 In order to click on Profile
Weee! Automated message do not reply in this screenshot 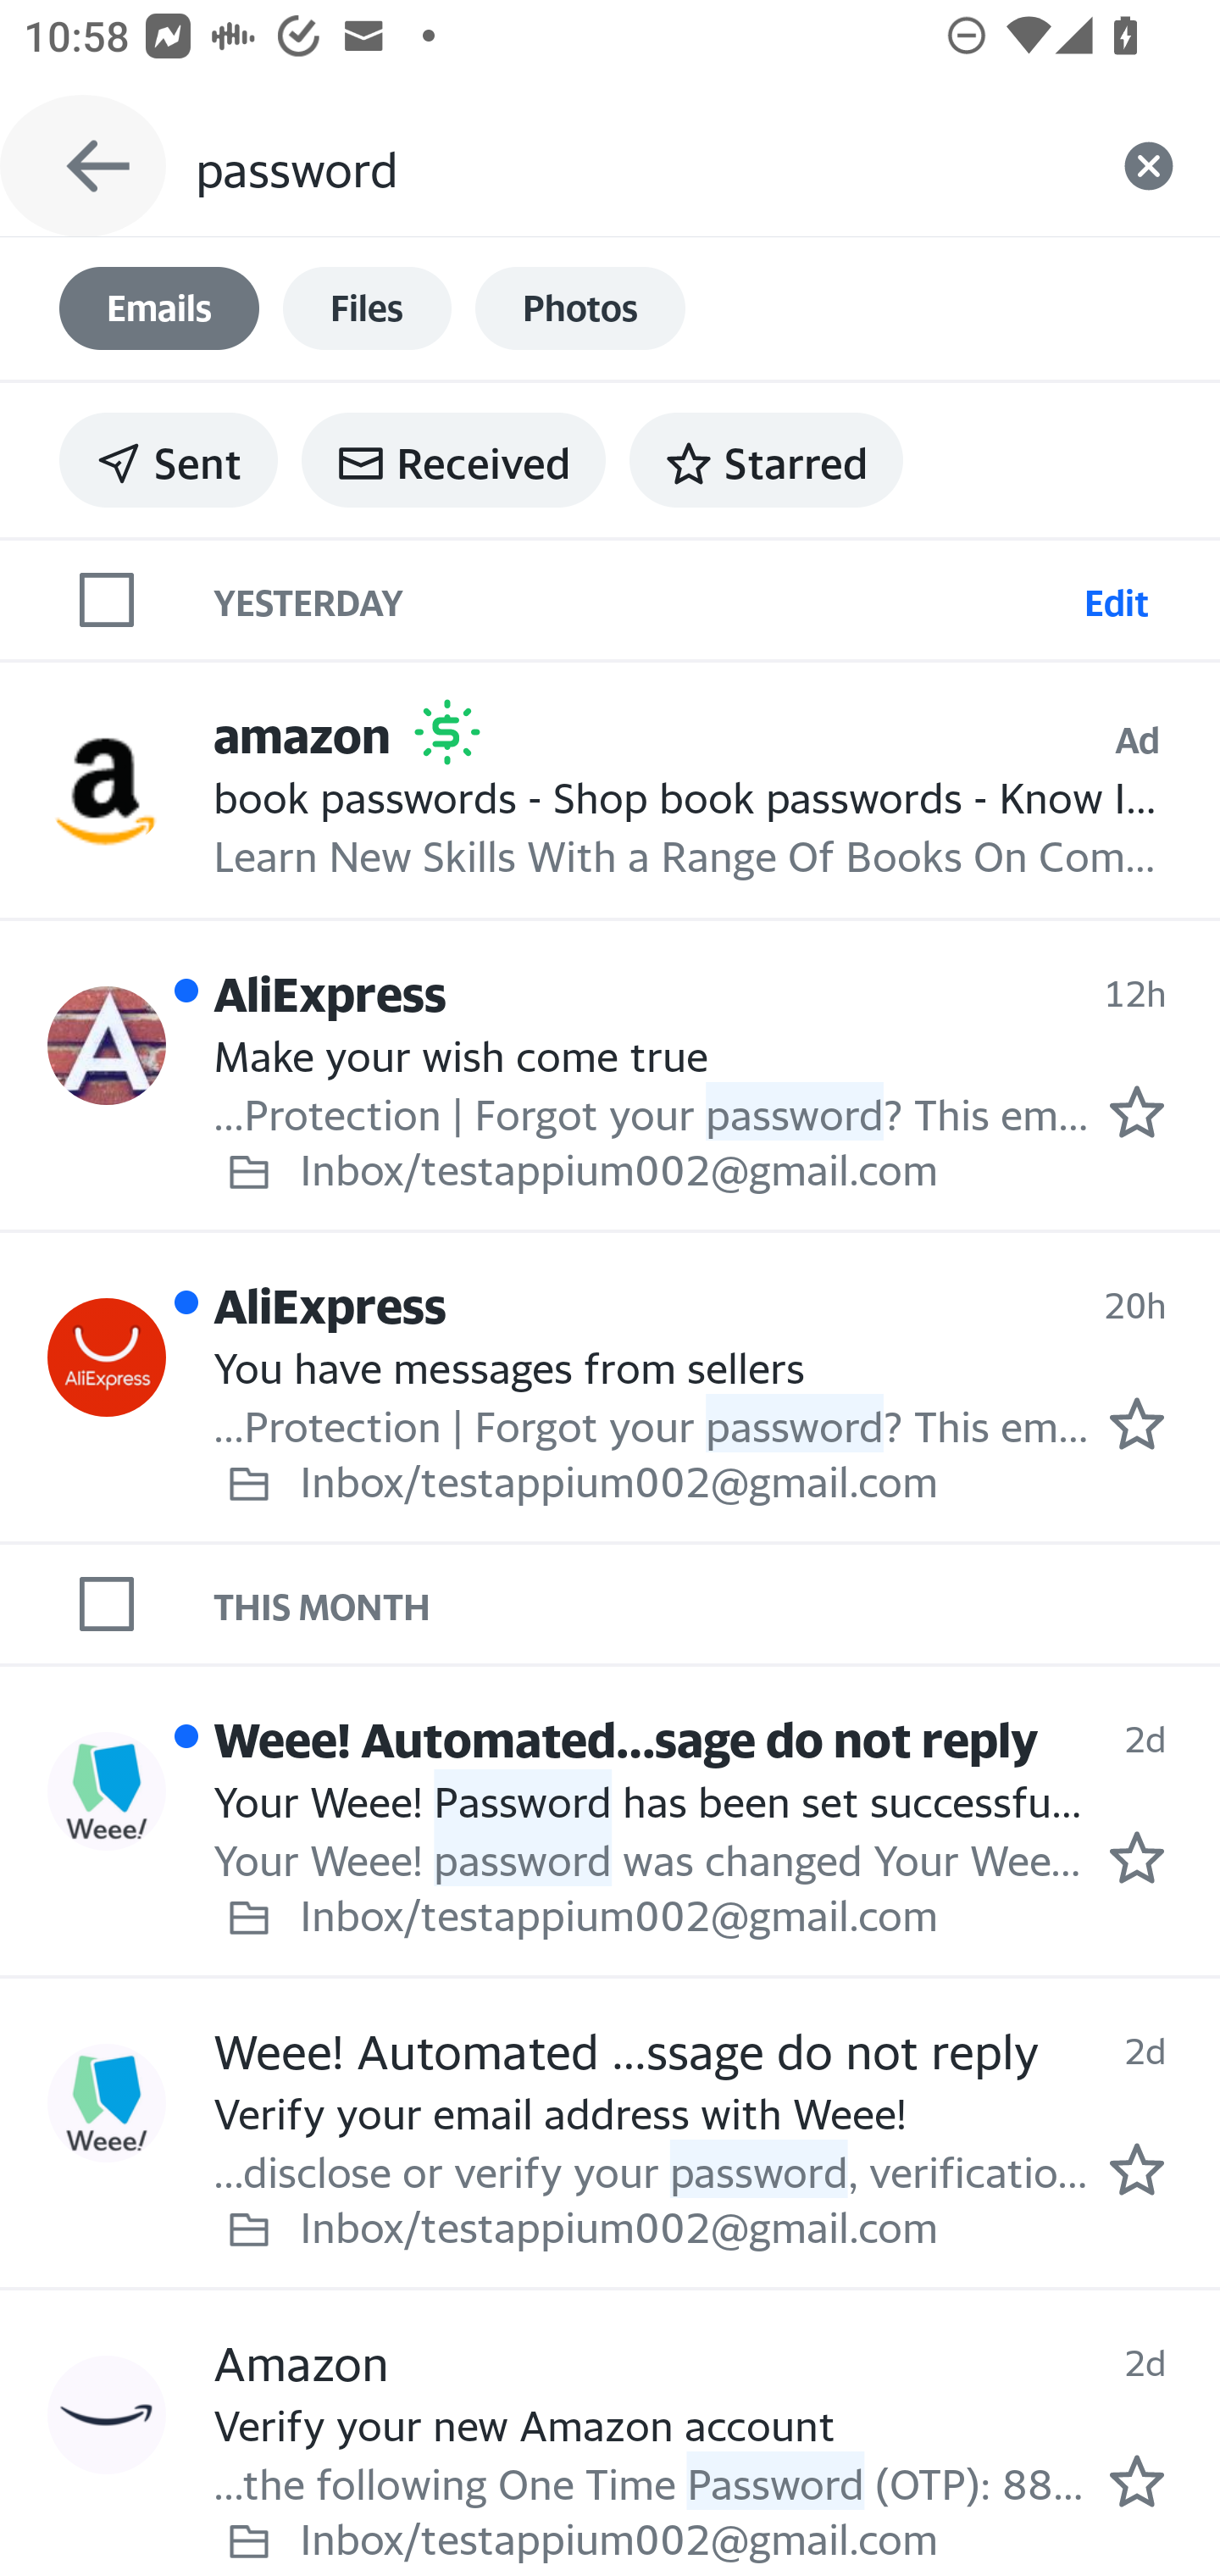, I will do `click(107, 2101)`.